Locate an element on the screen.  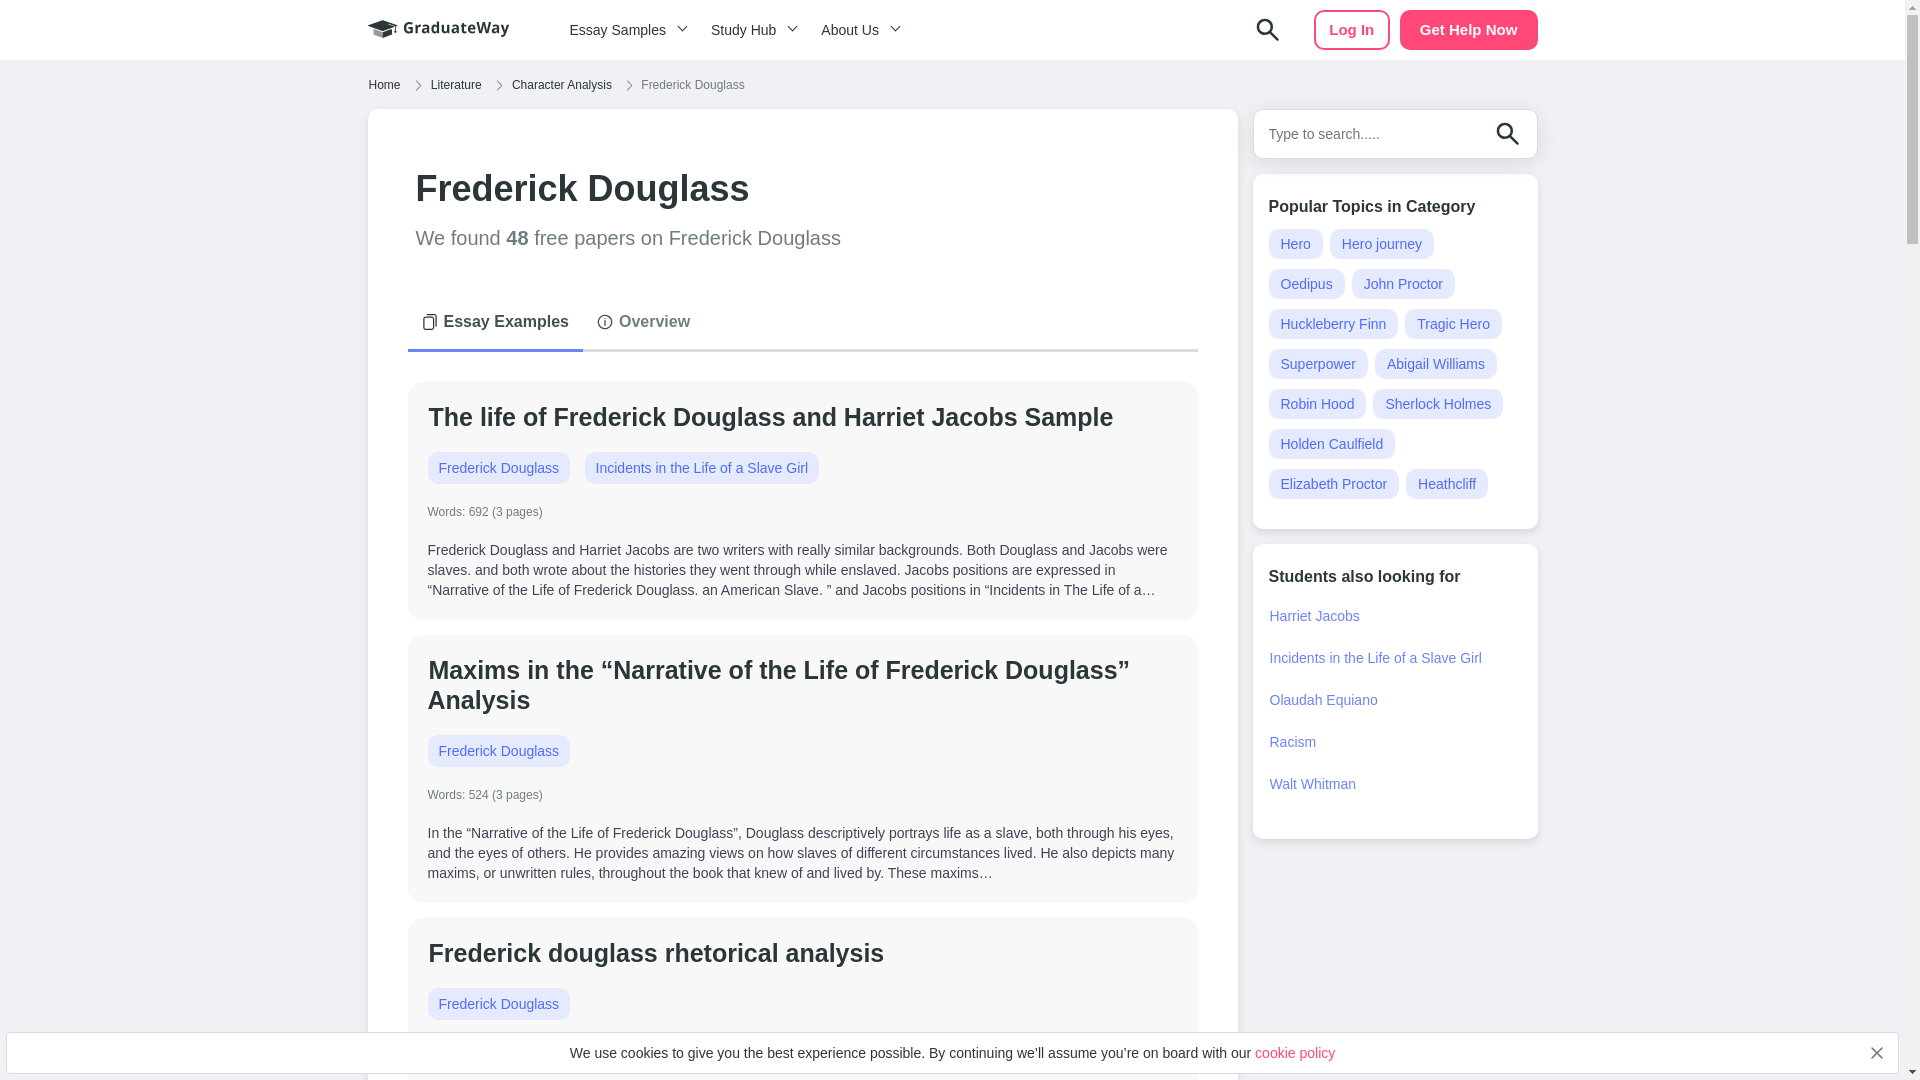
The life of Frederick Douglass and Harriet Jacobs Sample is located at coordinates (772, 416).